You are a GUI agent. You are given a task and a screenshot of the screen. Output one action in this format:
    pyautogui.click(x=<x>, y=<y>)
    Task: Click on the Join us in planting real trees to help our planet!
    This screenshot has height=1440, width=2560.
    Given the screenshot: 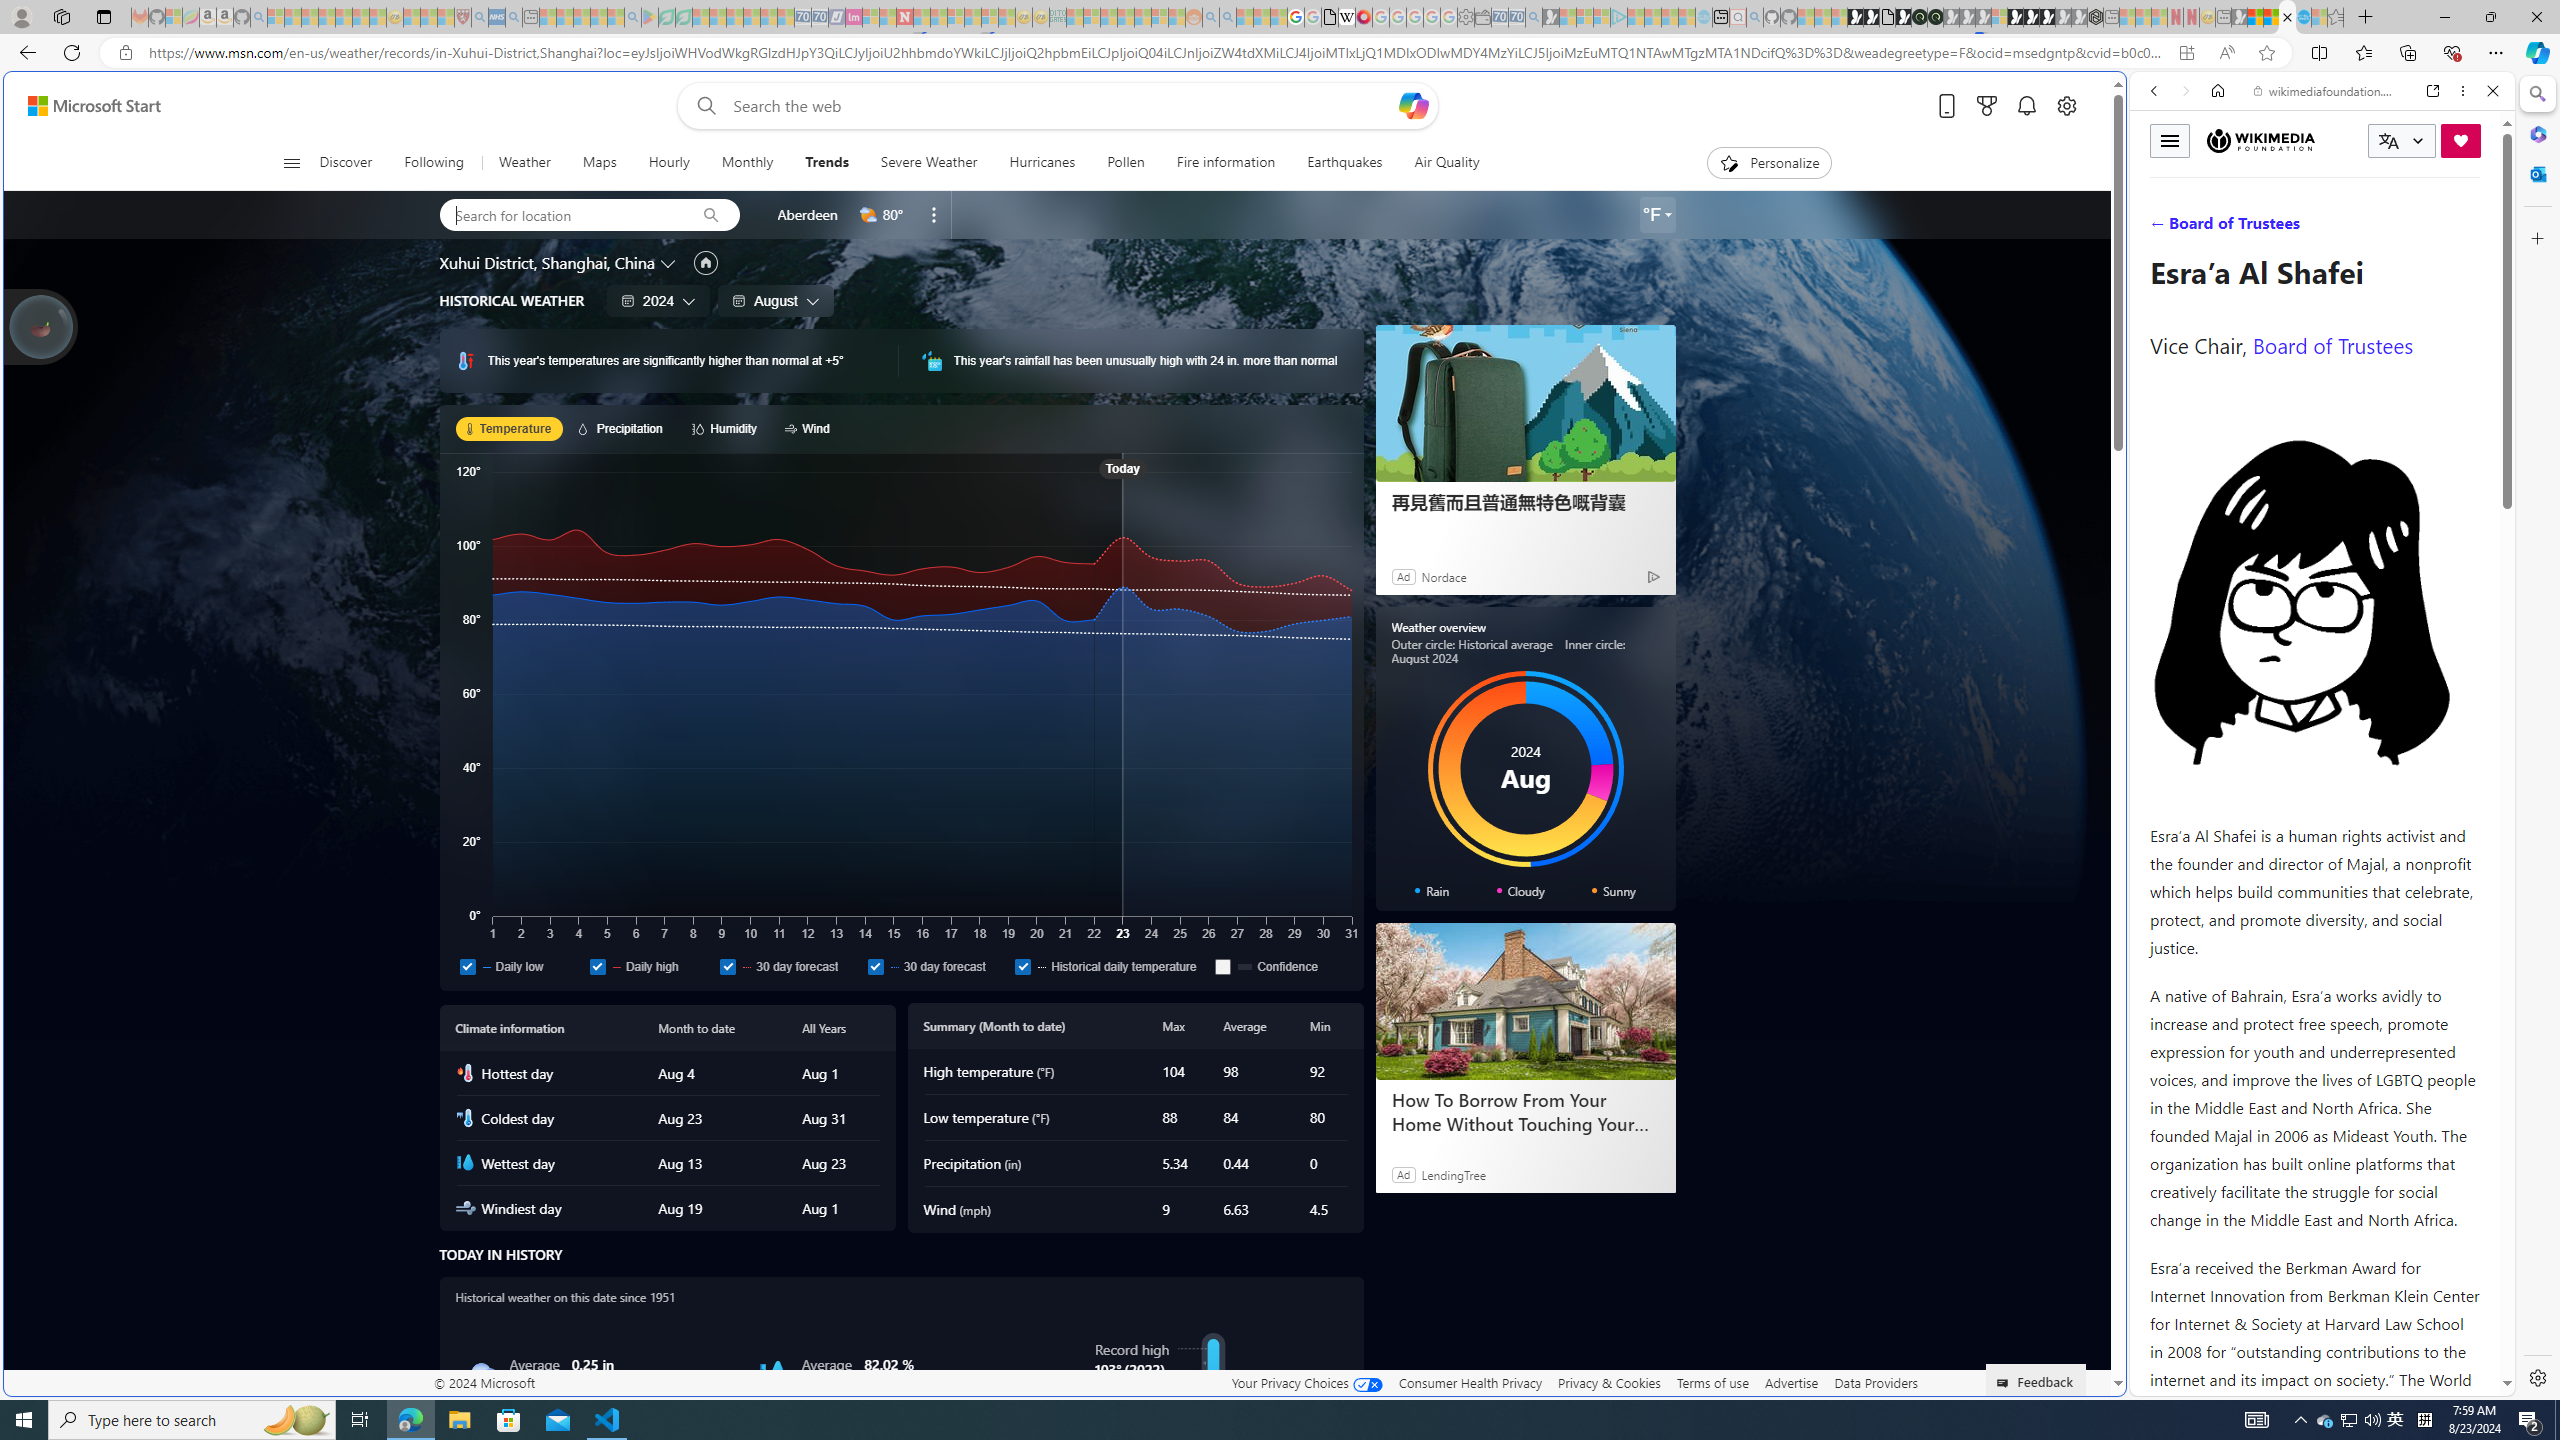 What is the action you would take?
    pyautogui.click(x=42, y=326)
    